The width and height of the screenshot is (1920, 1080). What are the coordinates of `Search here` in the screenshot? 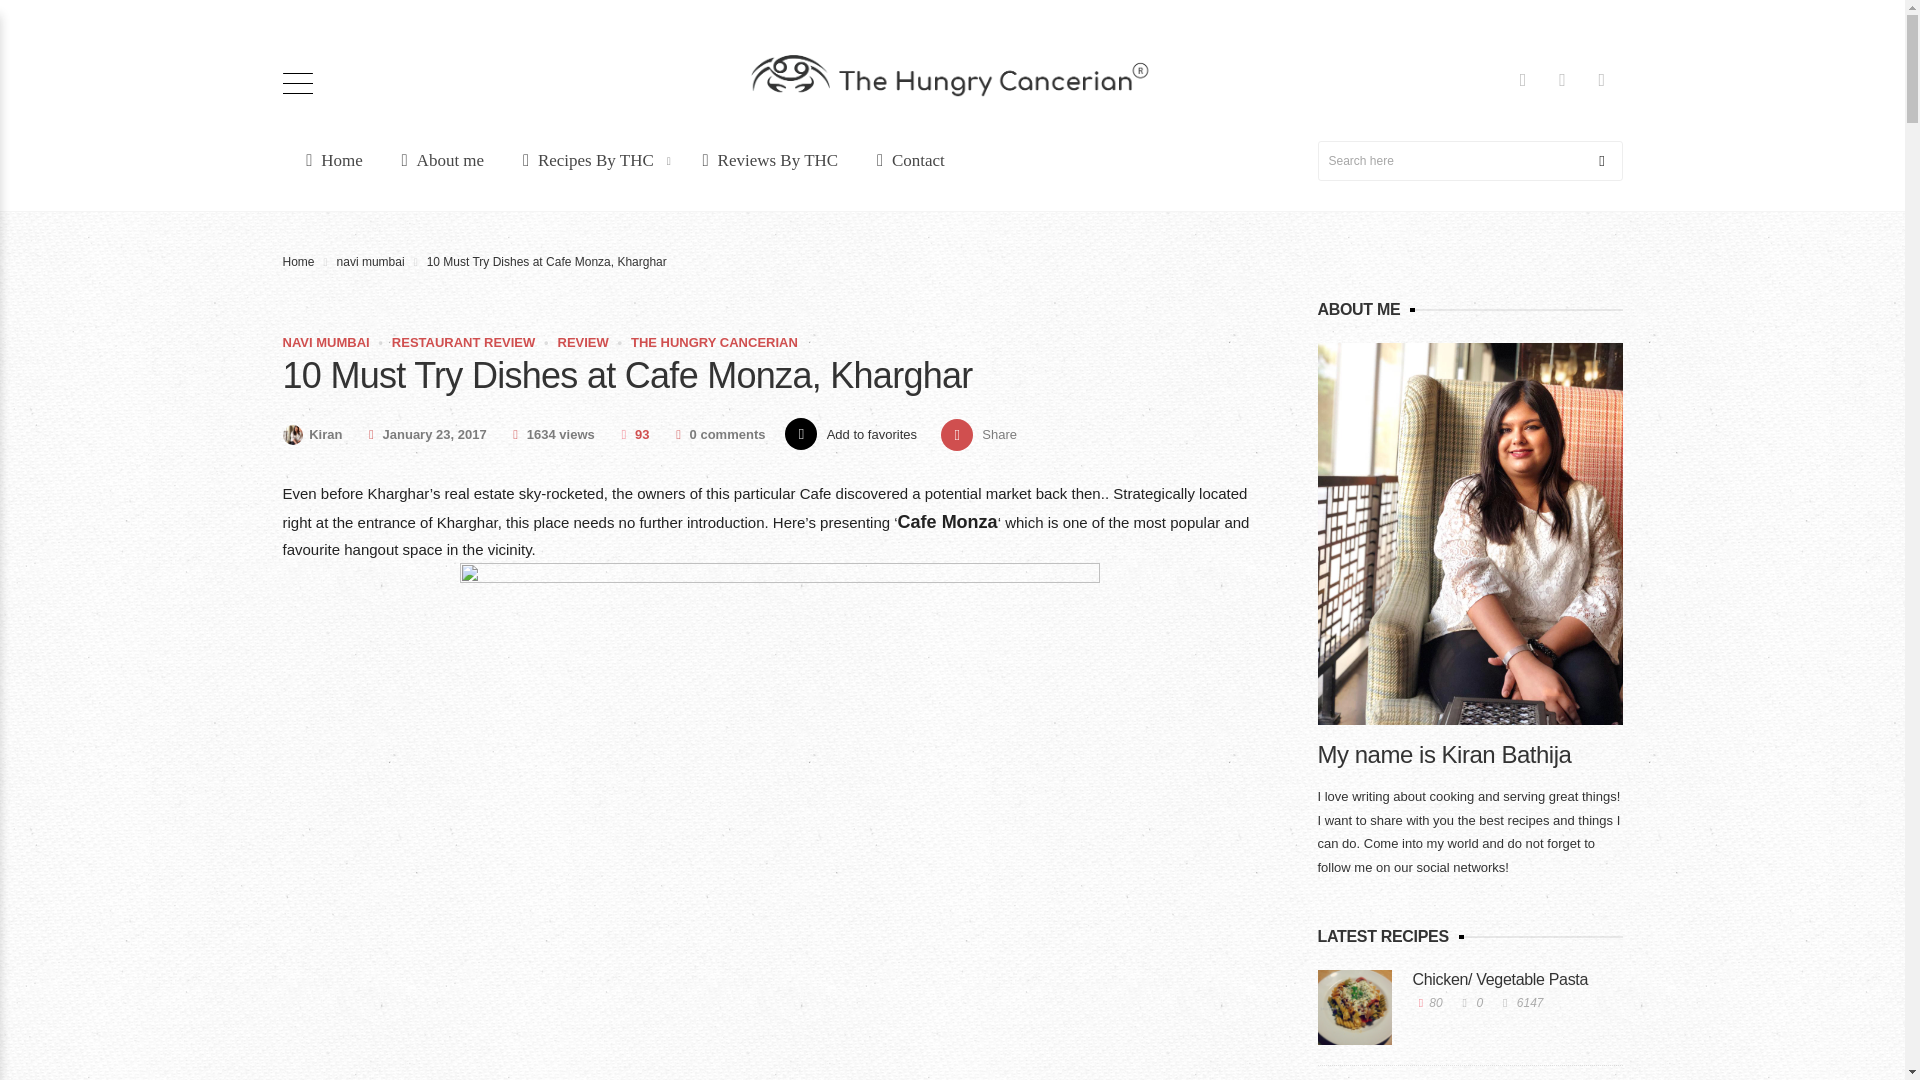 It's located at (1470, 161).